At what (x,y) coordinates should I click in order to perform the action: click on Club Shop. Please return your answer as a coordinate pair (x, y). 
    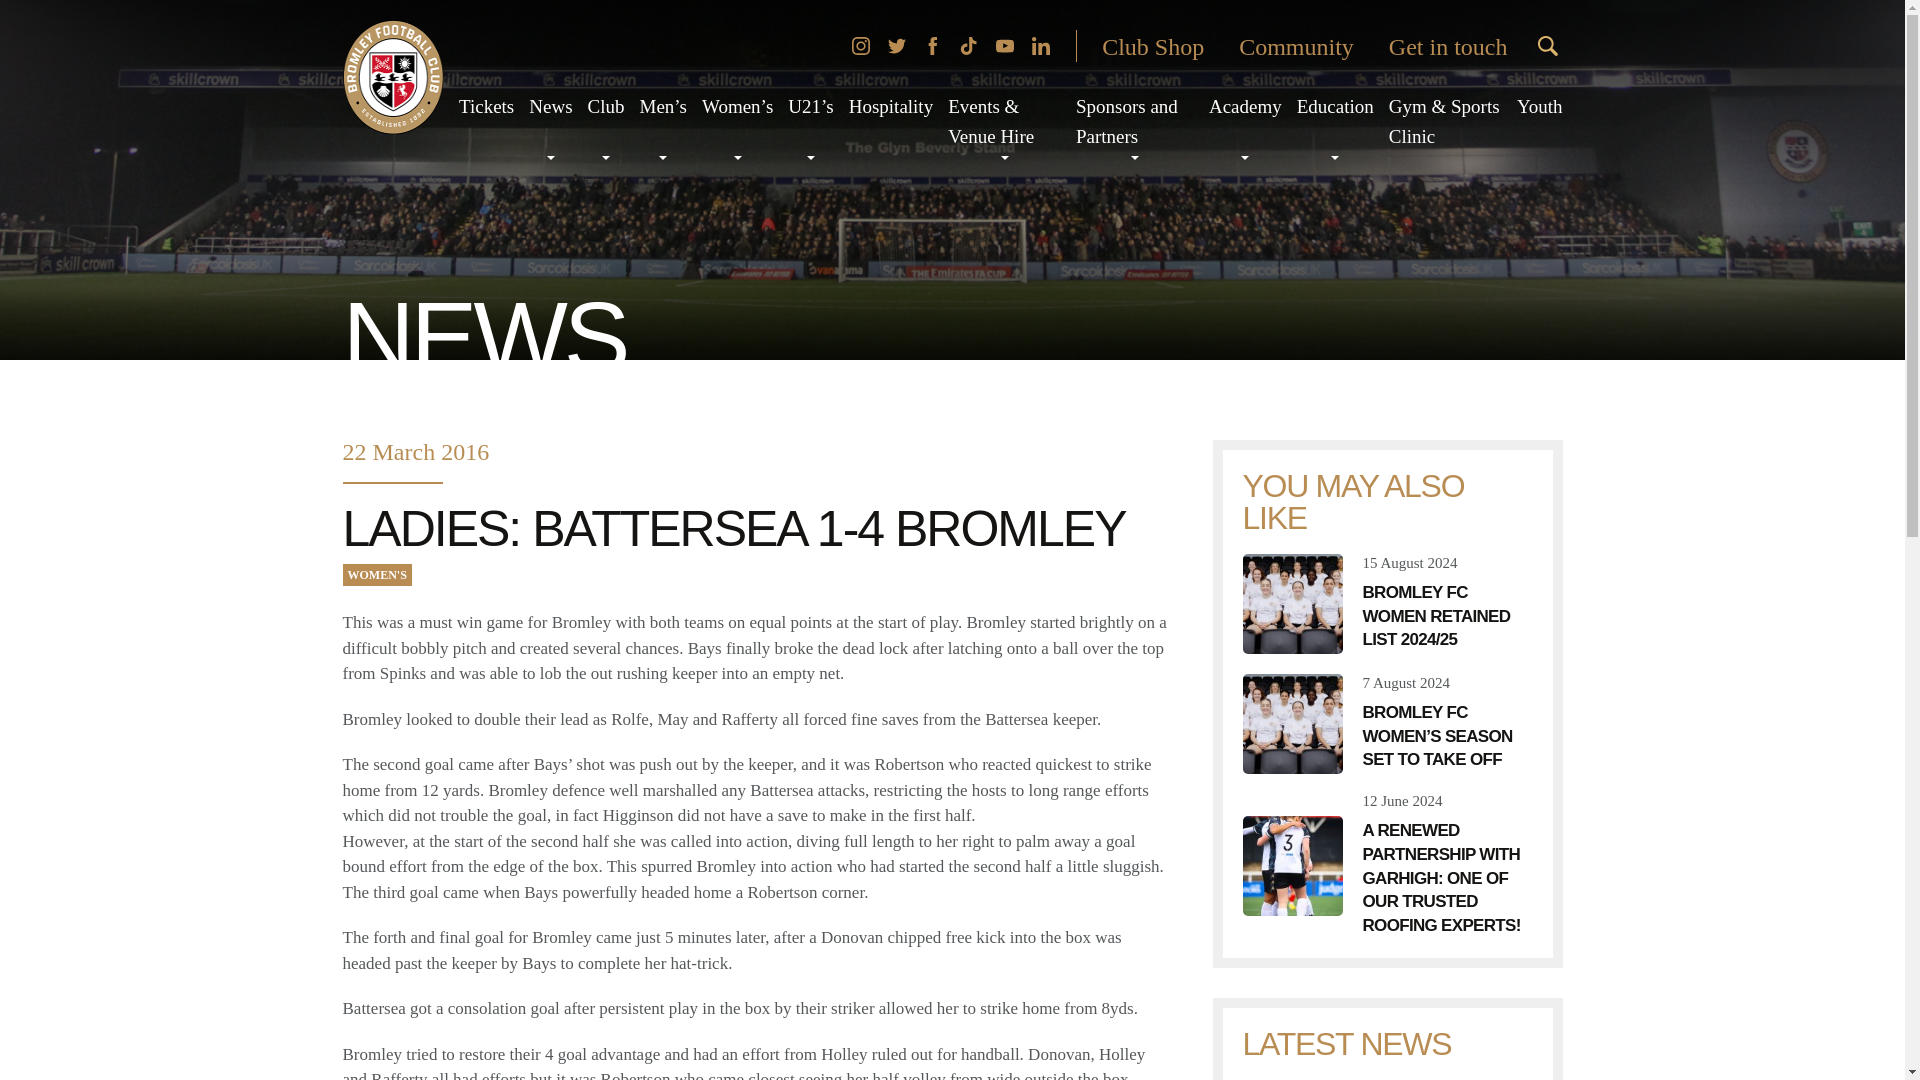
    Looking at the image, I should click on (1152, 46).